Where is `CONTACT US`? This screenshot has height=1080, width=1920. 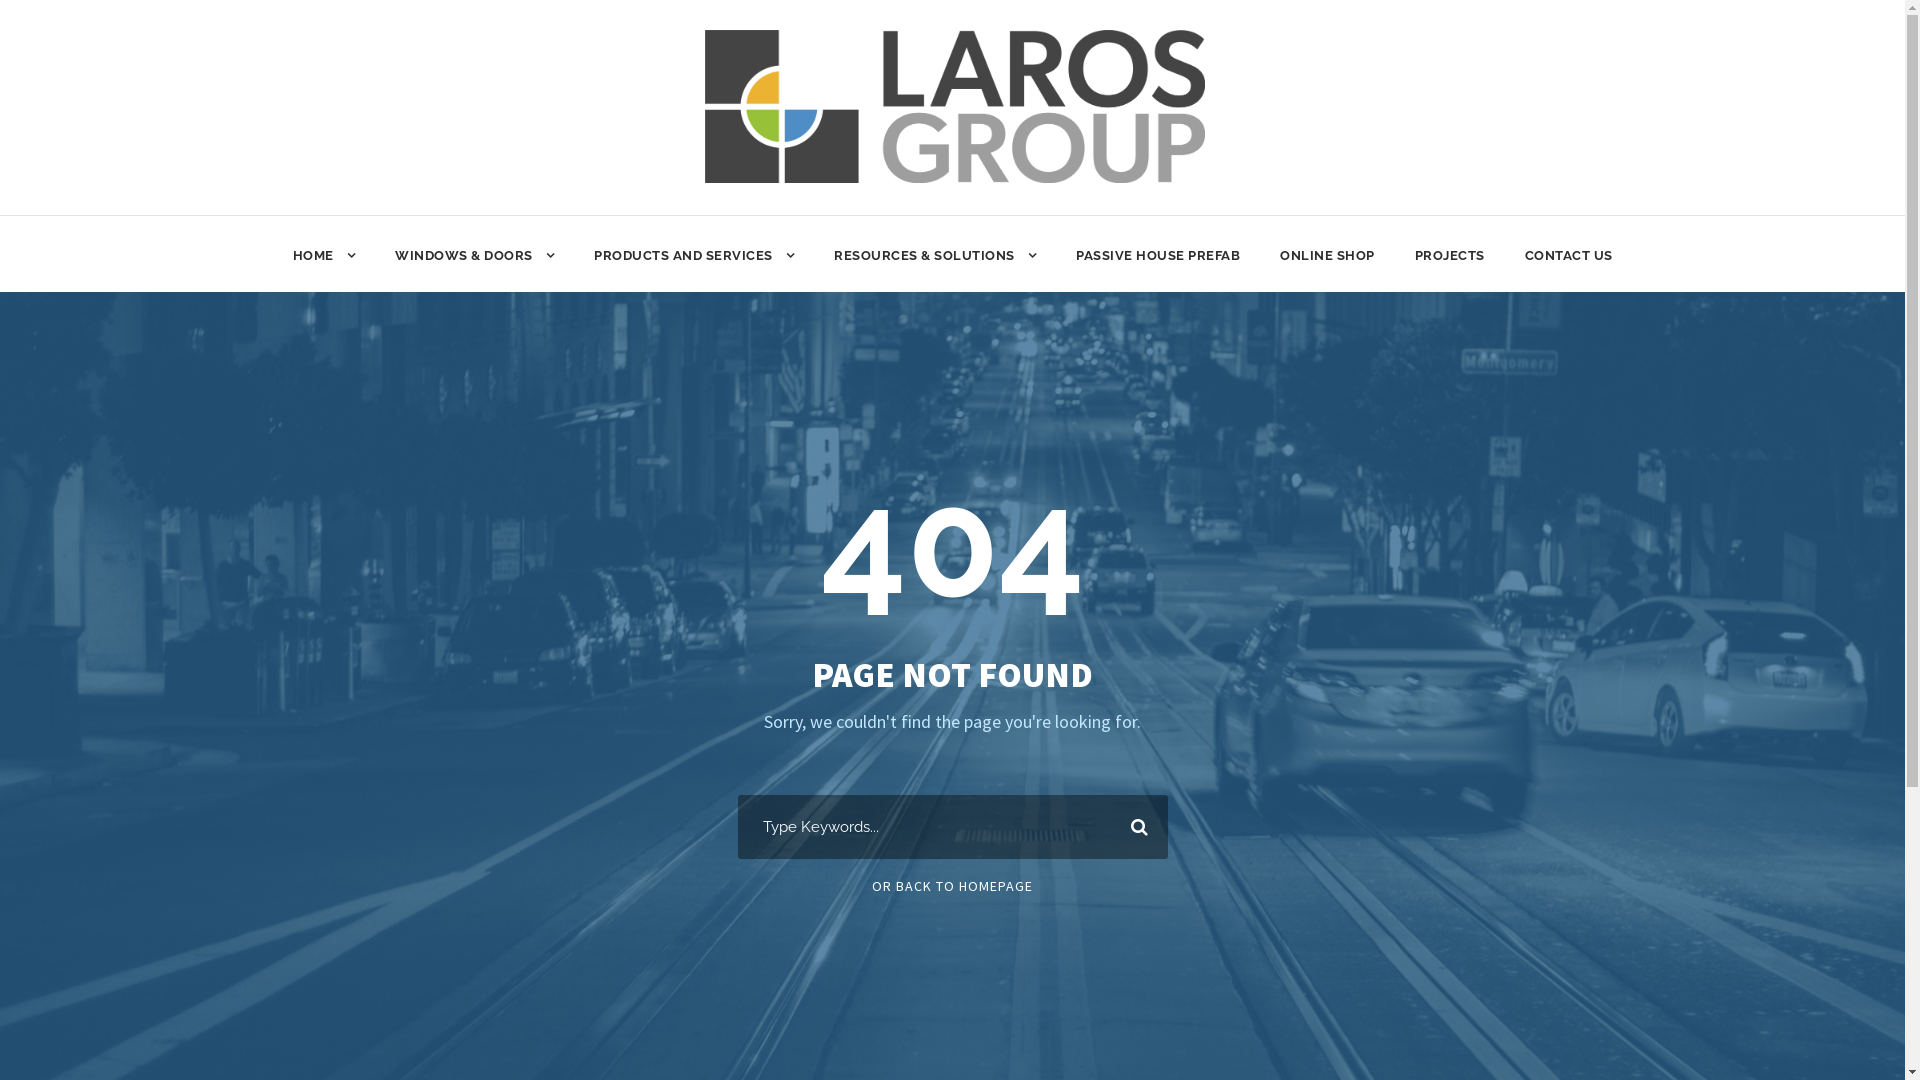 CONTACT US is located at coordinates (1568, 268).